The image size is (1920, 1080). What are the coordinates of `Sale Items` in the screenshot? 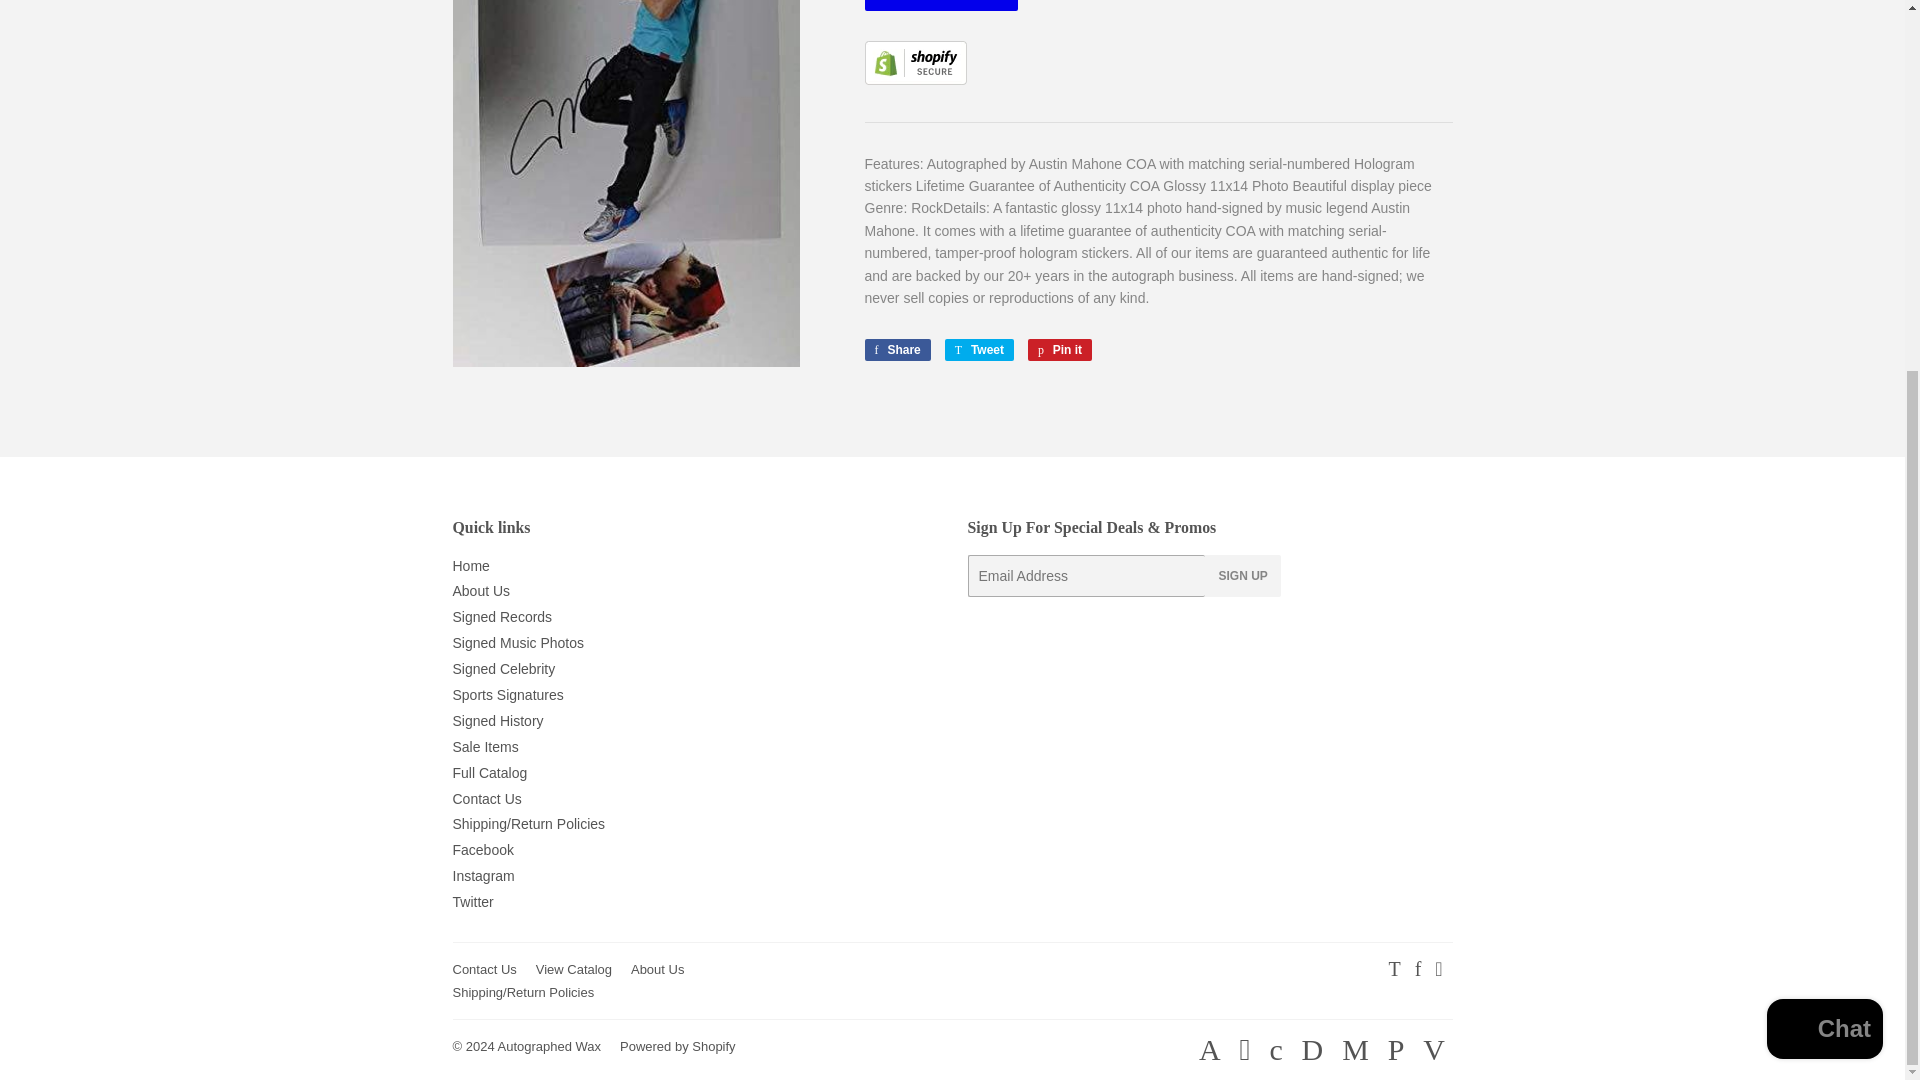 It's located at (896, 350).